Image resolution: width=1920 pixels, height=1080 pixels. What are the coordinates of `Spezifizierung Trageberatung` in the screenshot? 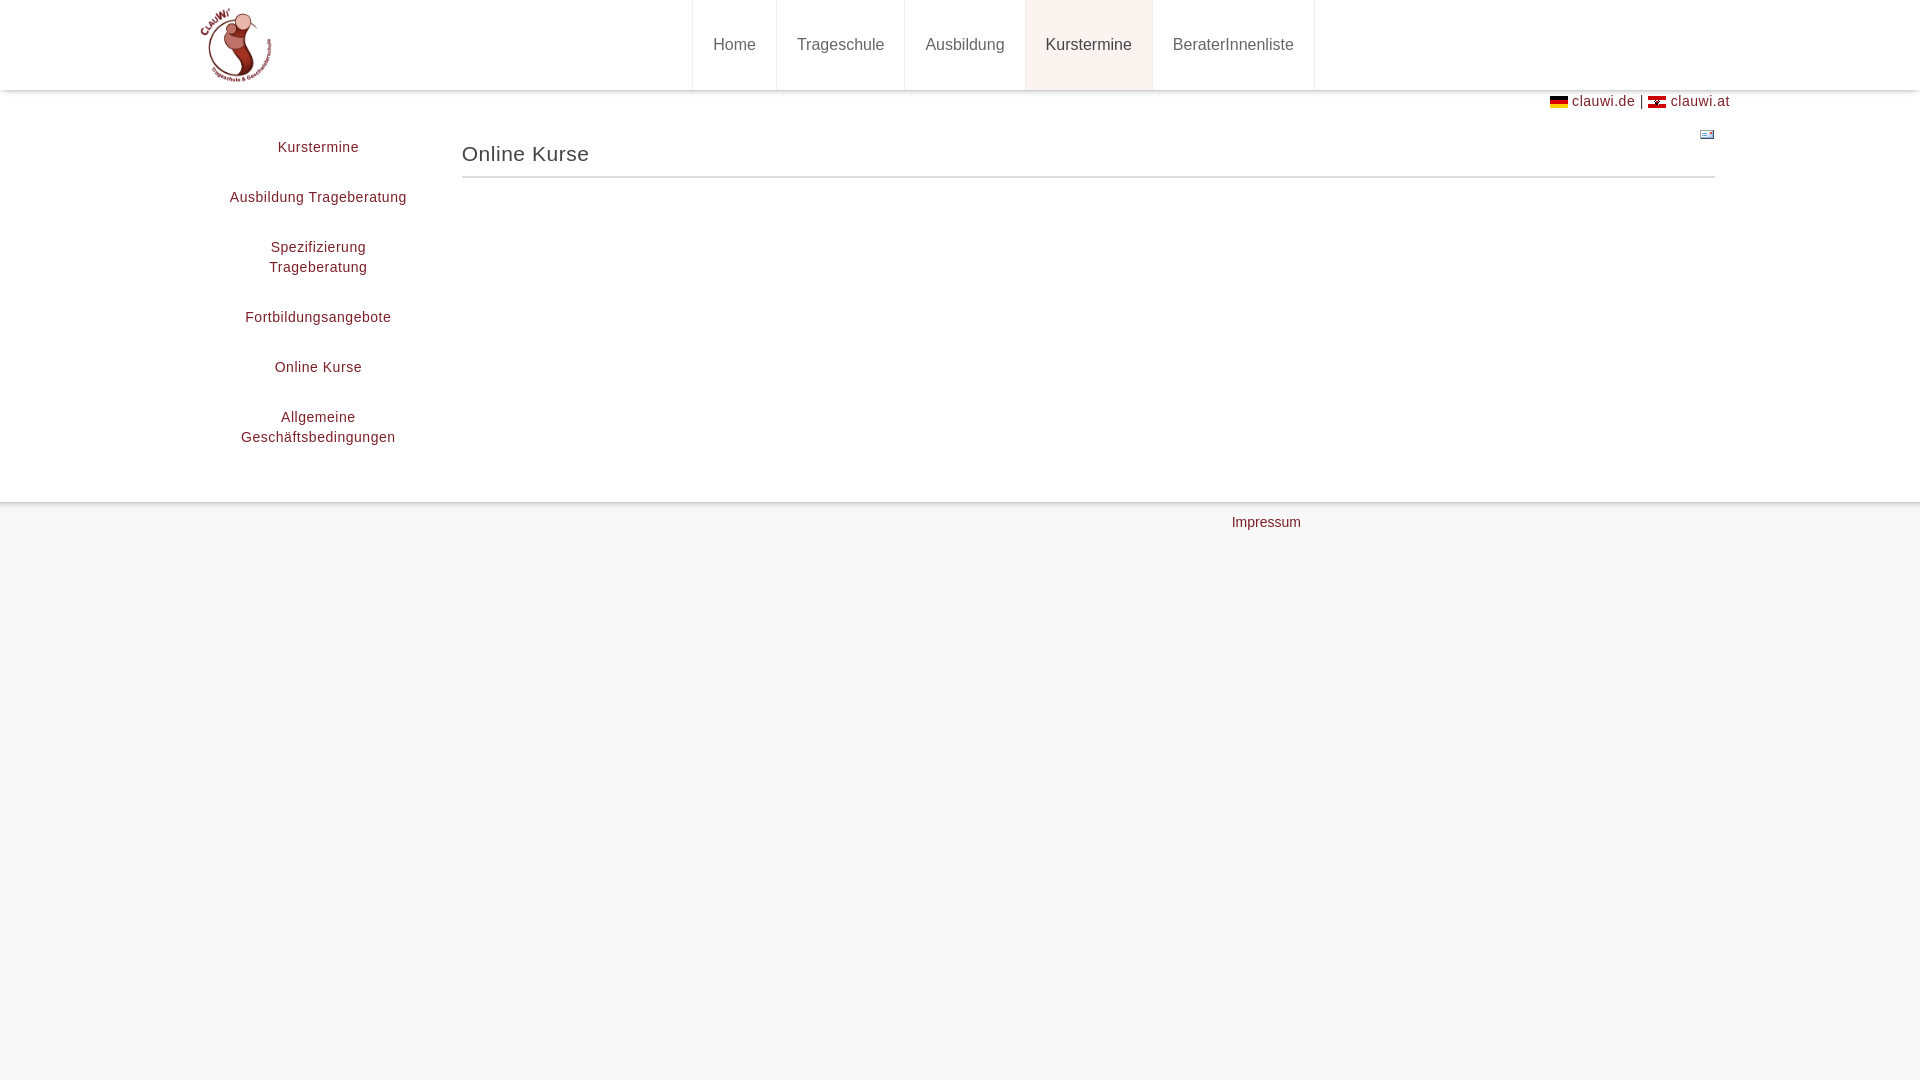 It's located at (318, 257).